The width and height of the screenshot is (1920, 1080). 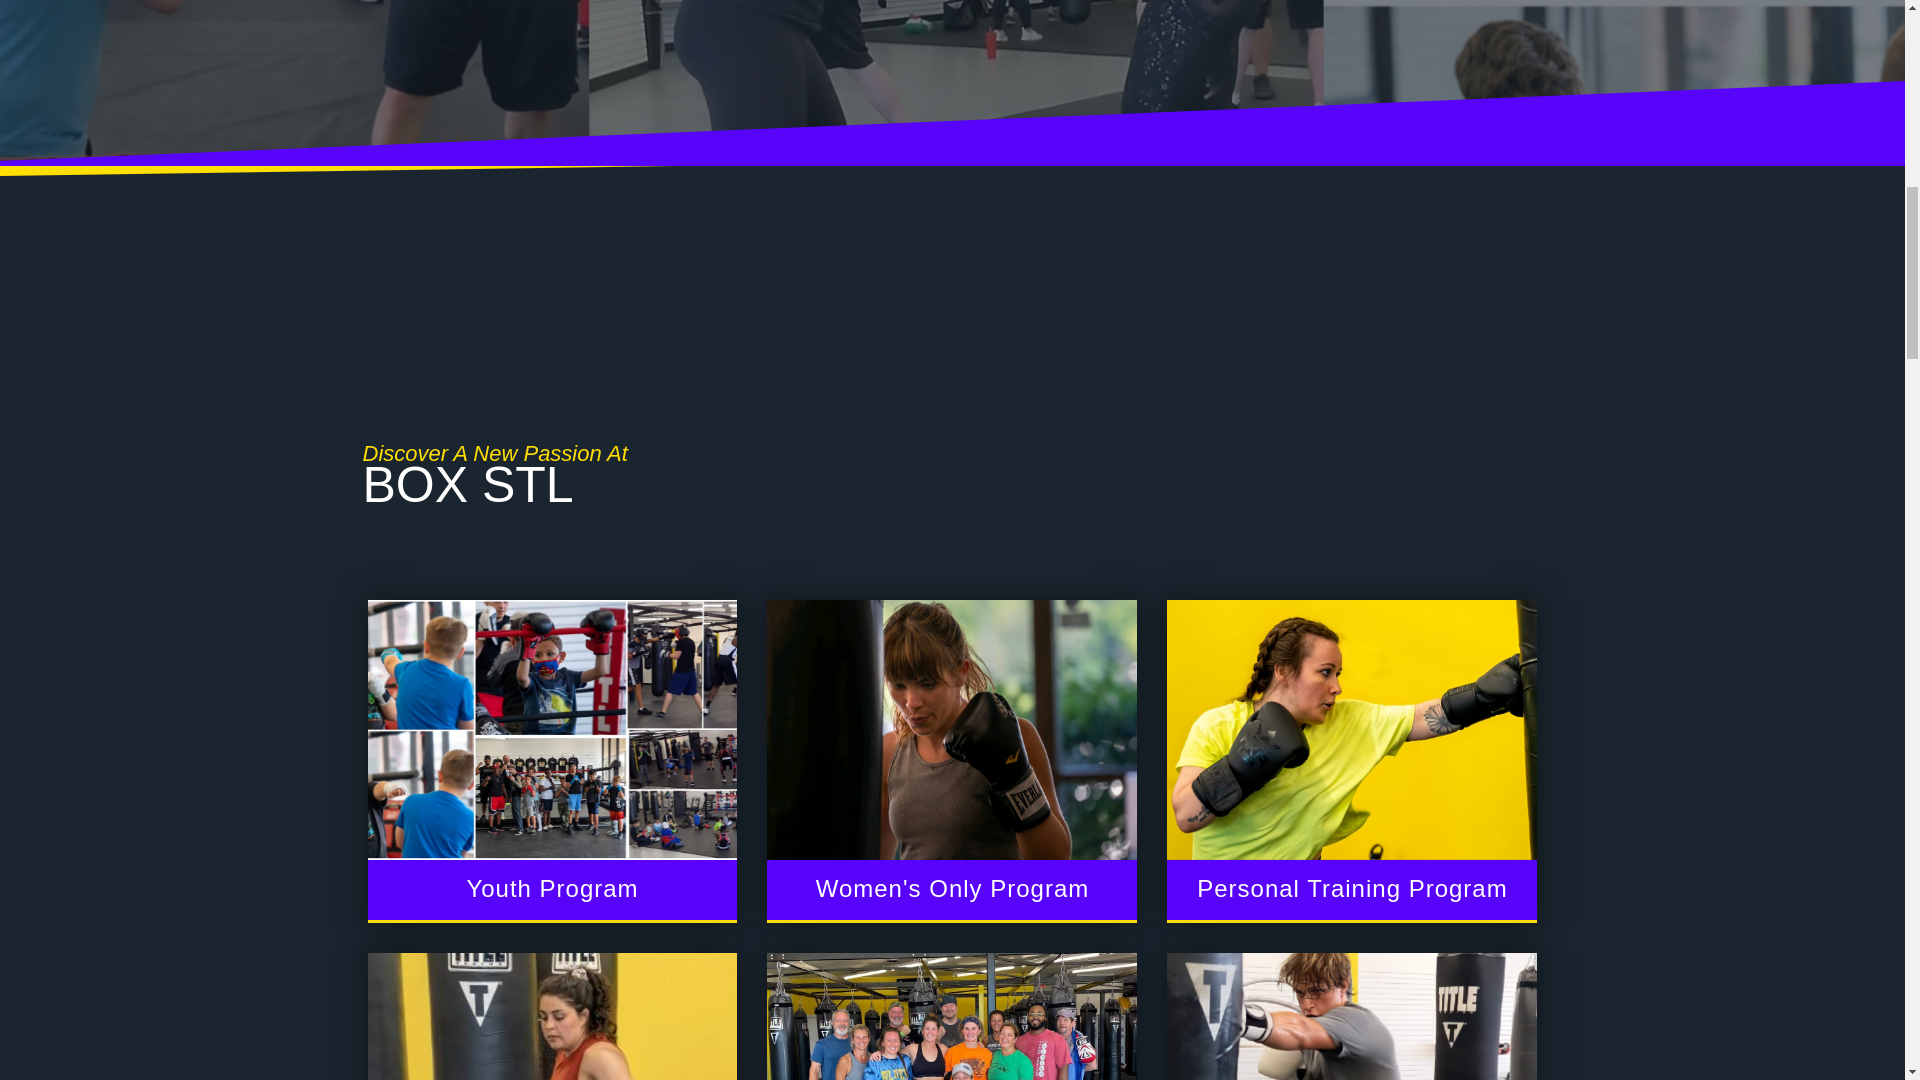 I want to click on Heavybag Program, so click(x=552, y=1016).